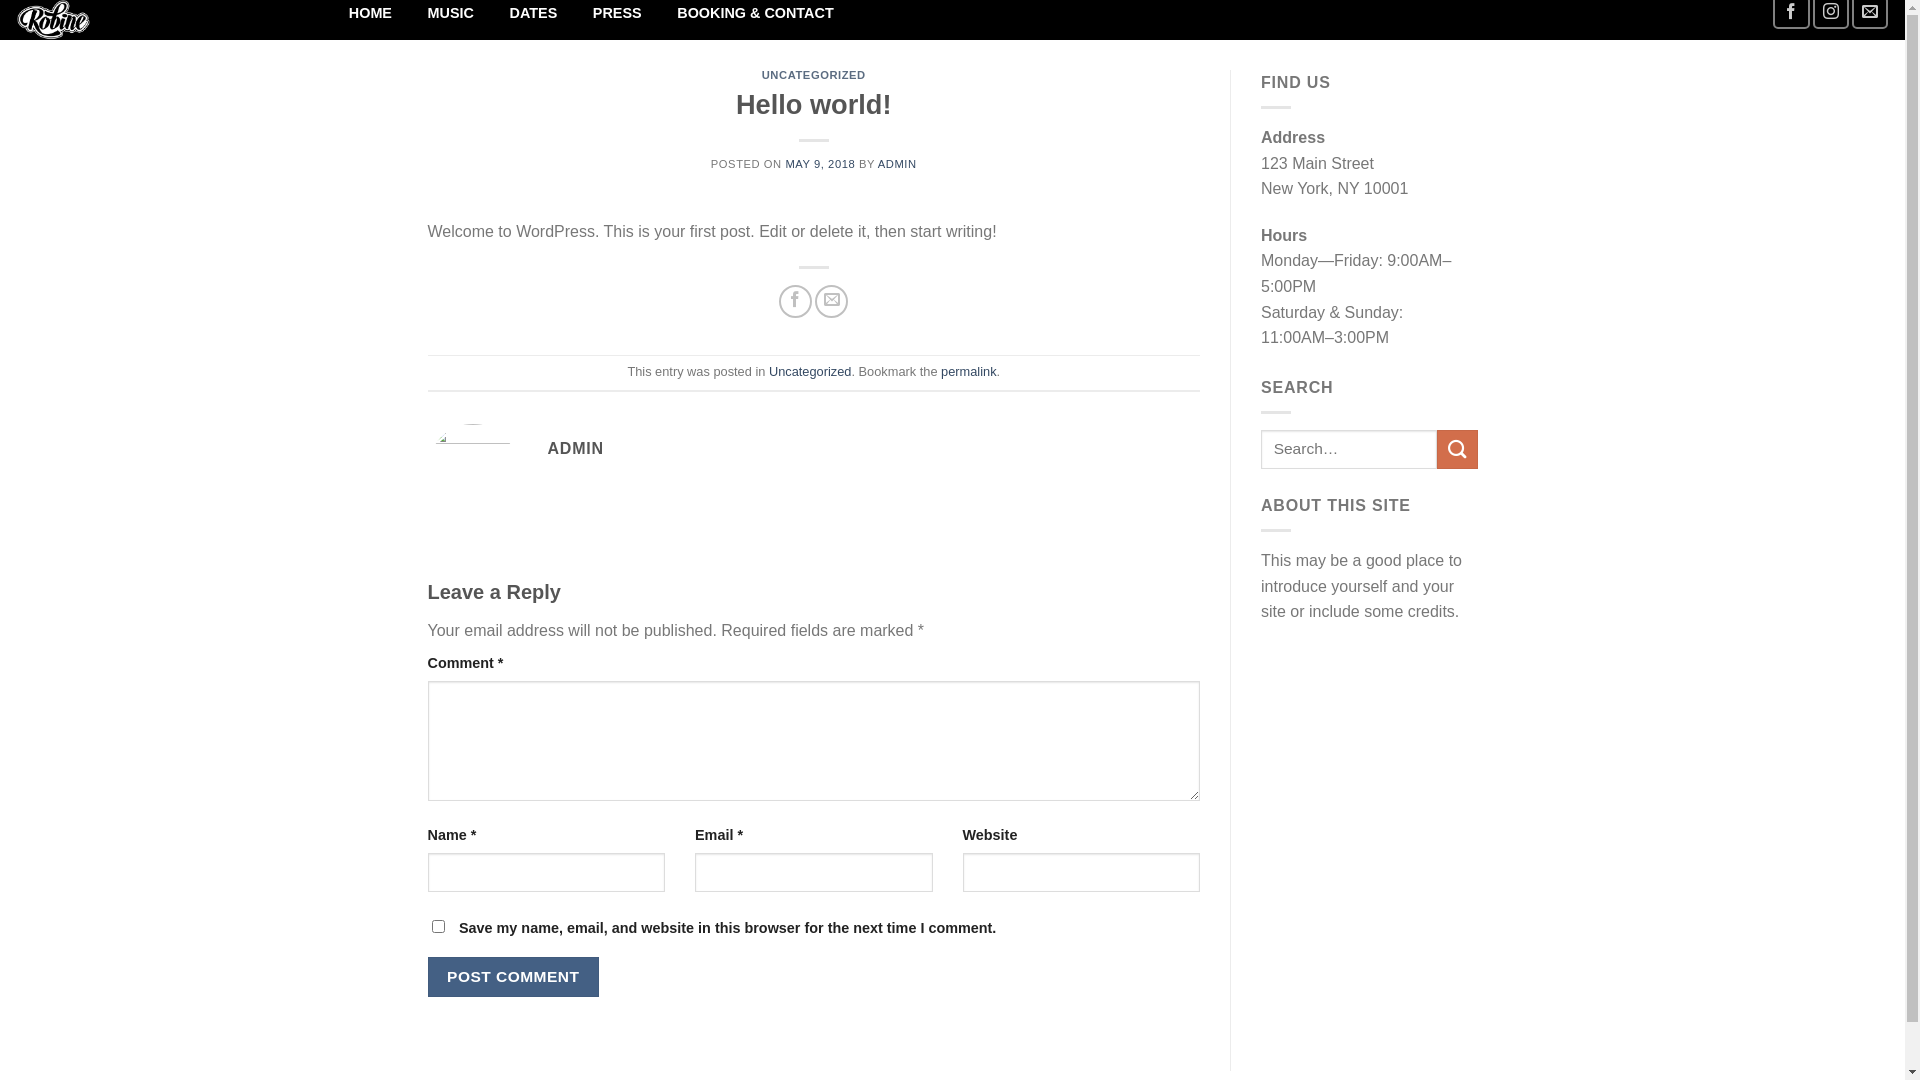 The height and width of the screenshot is (1080, 1920). What do you see at coordinates (451, 14) in the screenshot?
I see `MUSIC` at bounding box center [451, 14].